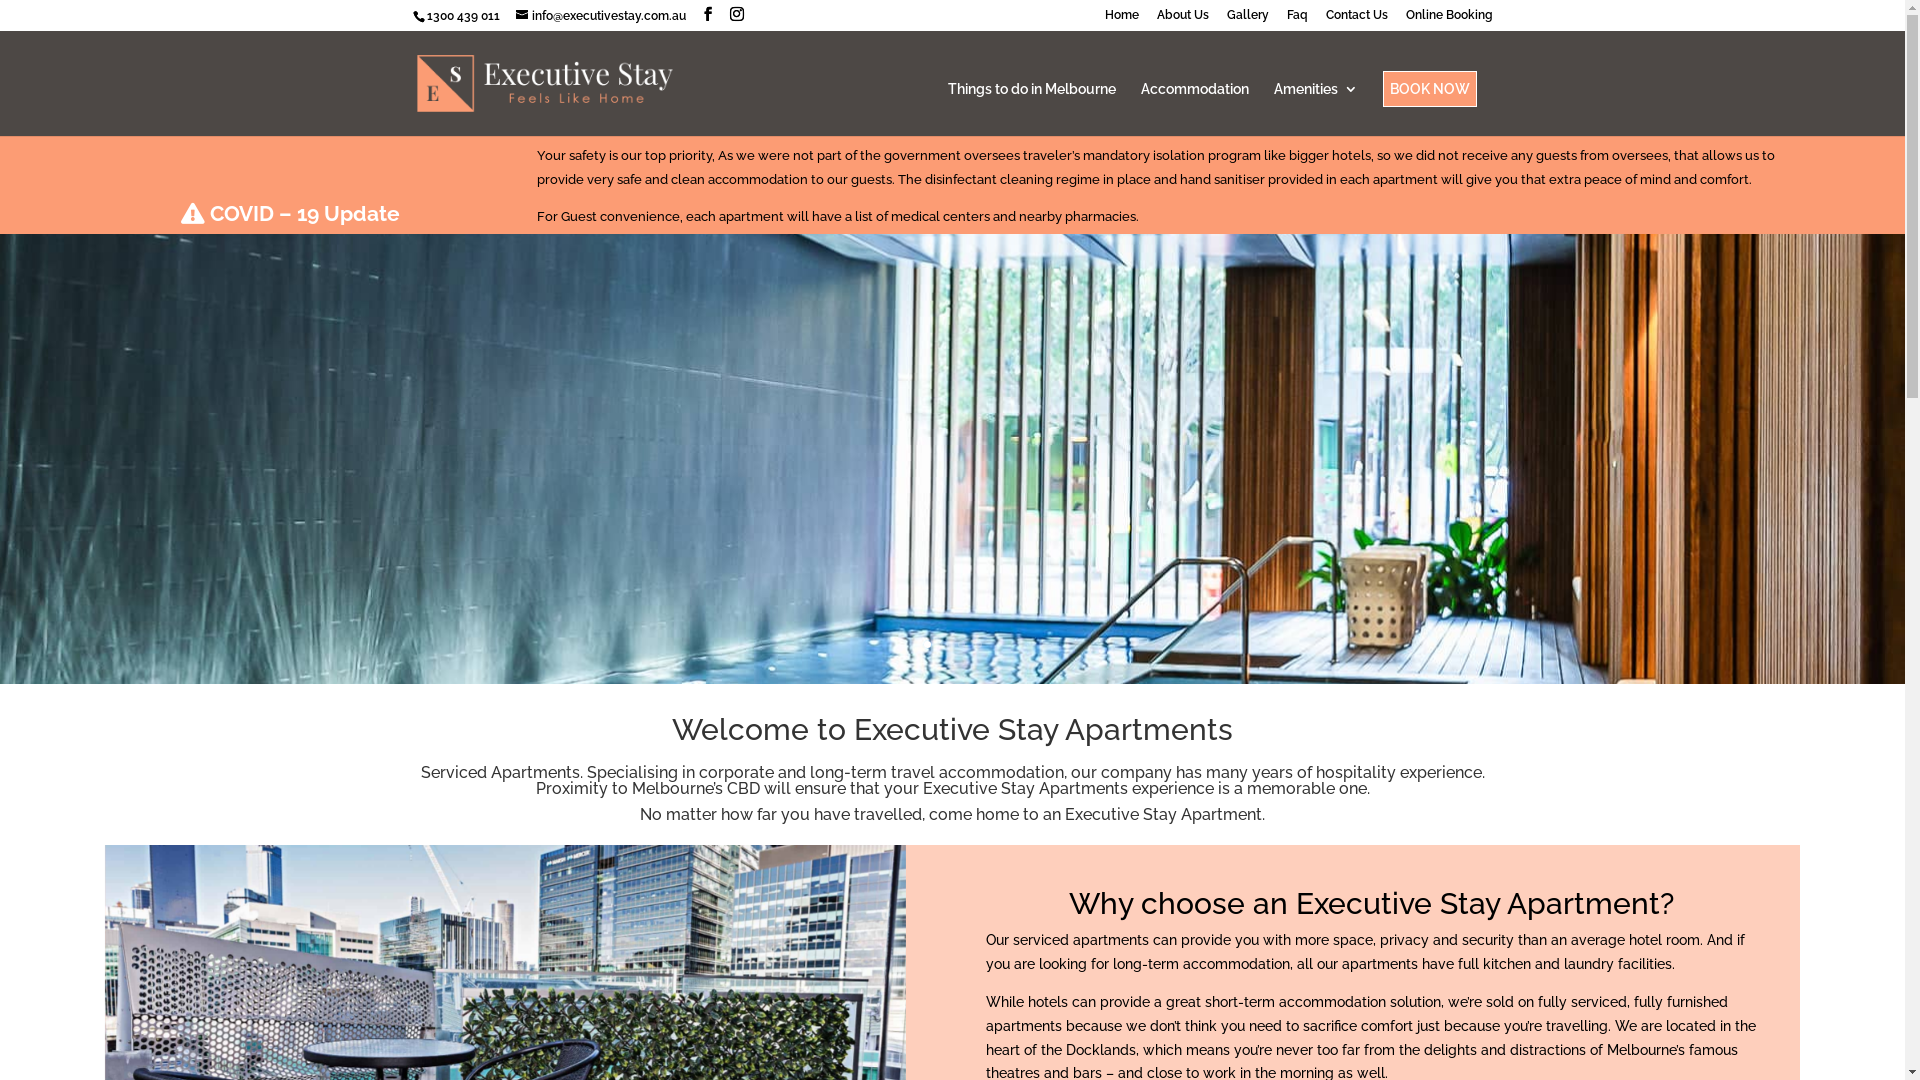 This screenshot has height=1080, width=1920. I want to click on Faq, so click(1296, 20).